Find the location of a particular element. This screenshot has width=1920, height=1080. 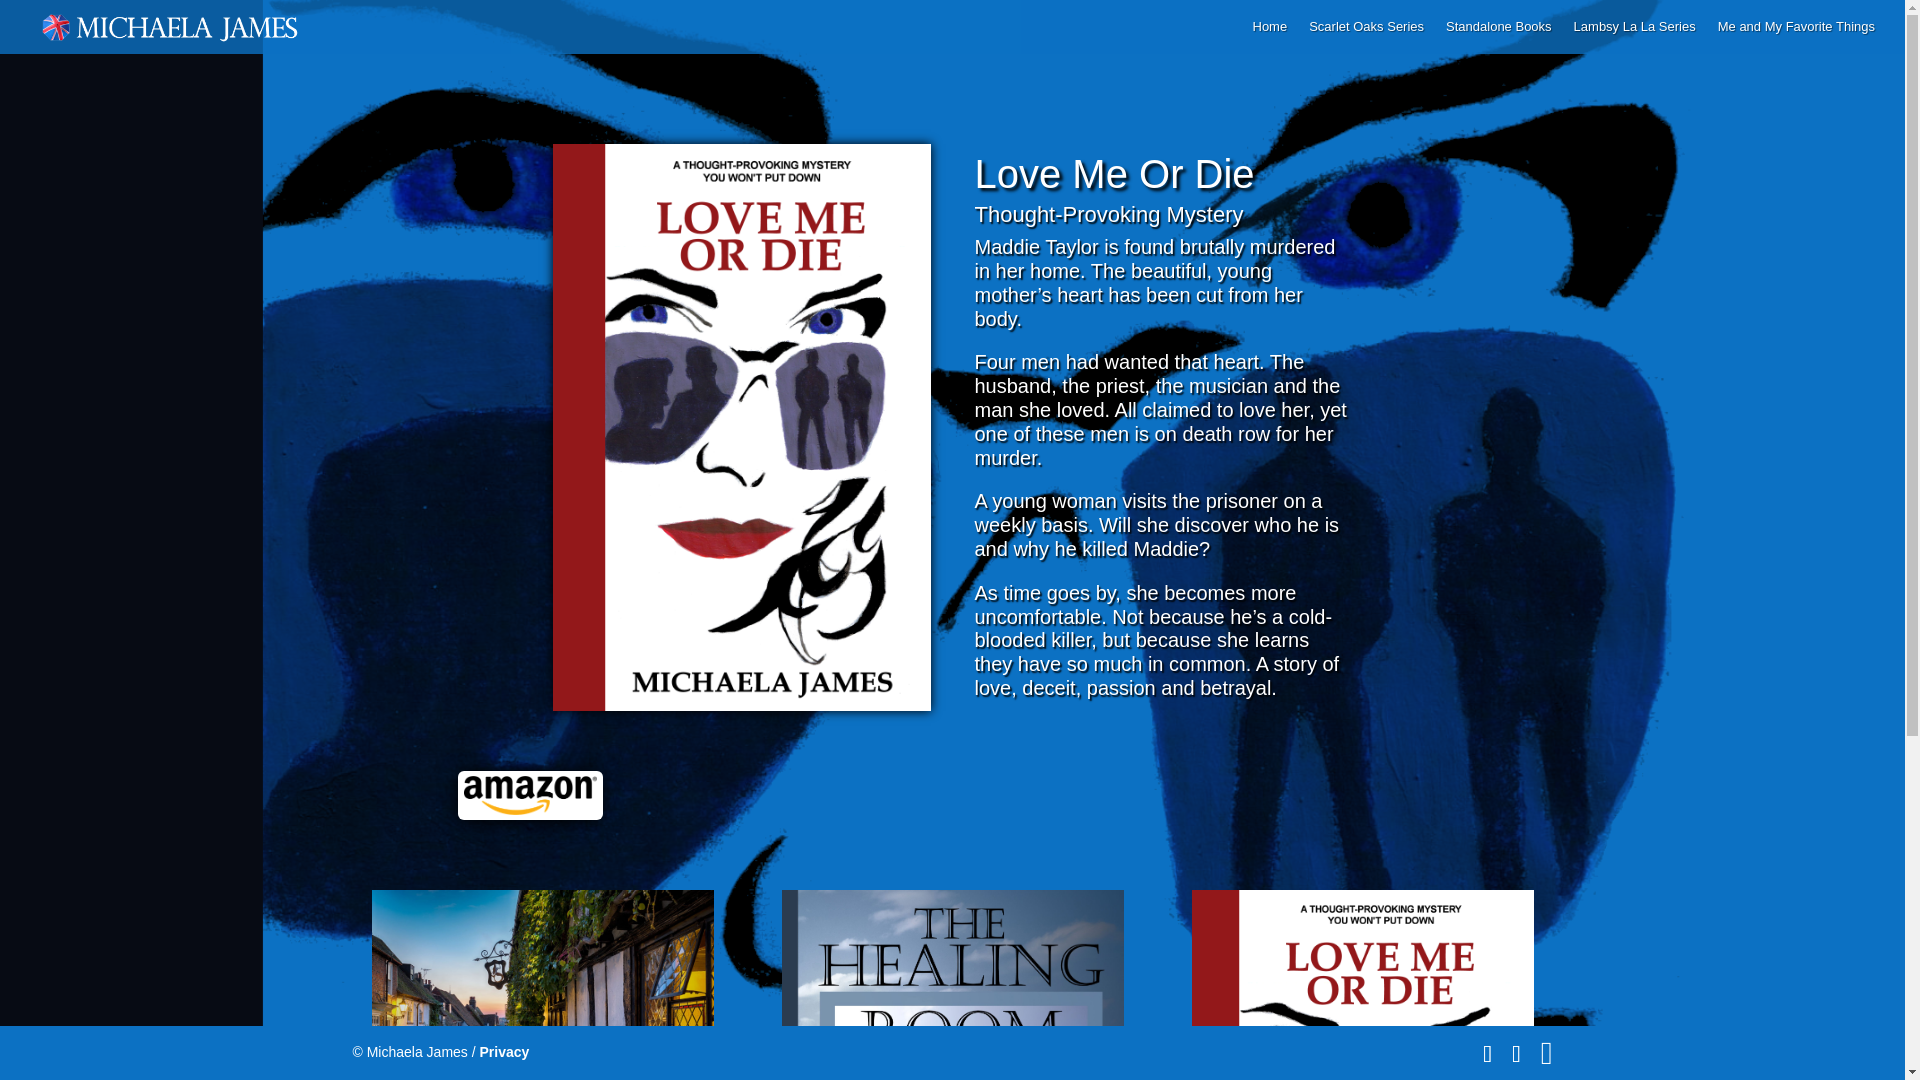

Scarlet Oaks Series is located at coordinates (1366, 37).